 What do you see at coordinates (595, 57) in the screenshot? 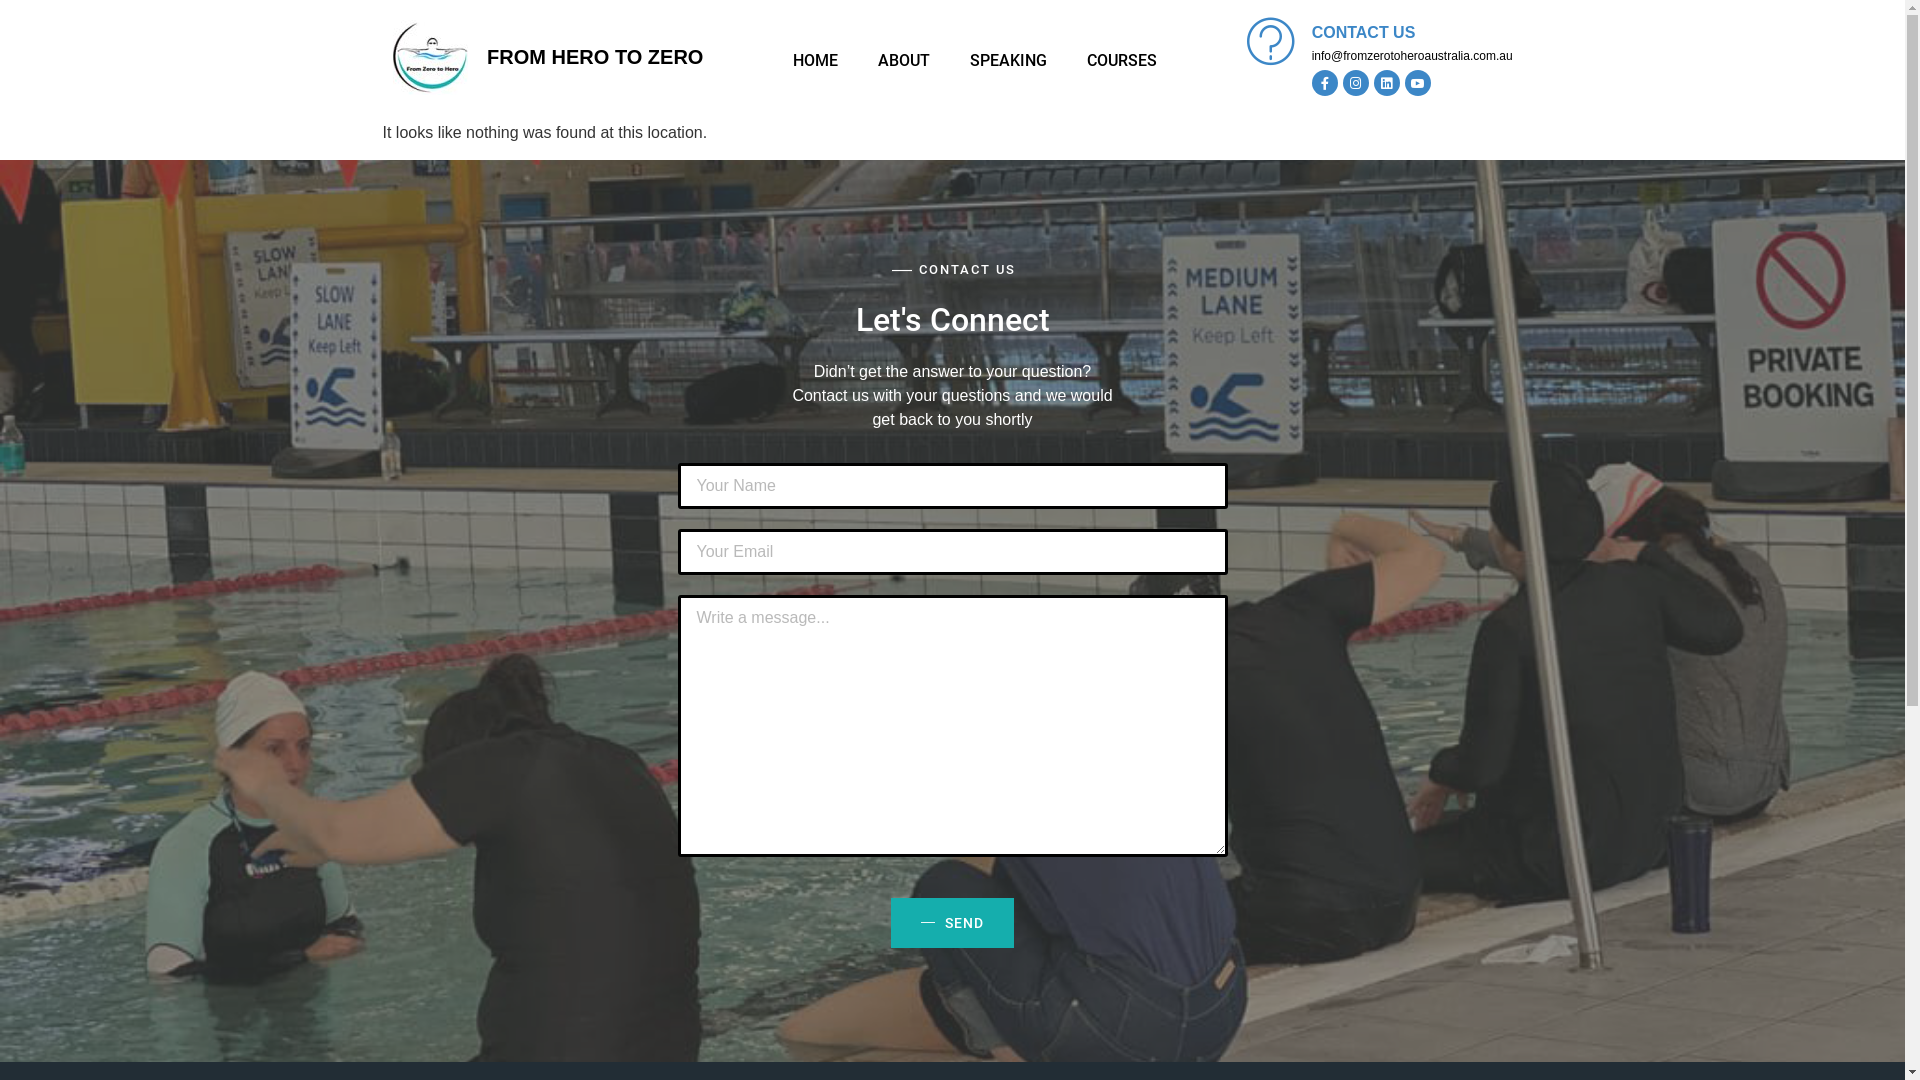
I see `FROM HERO TO ZERO` at bounding box center [595, 57].